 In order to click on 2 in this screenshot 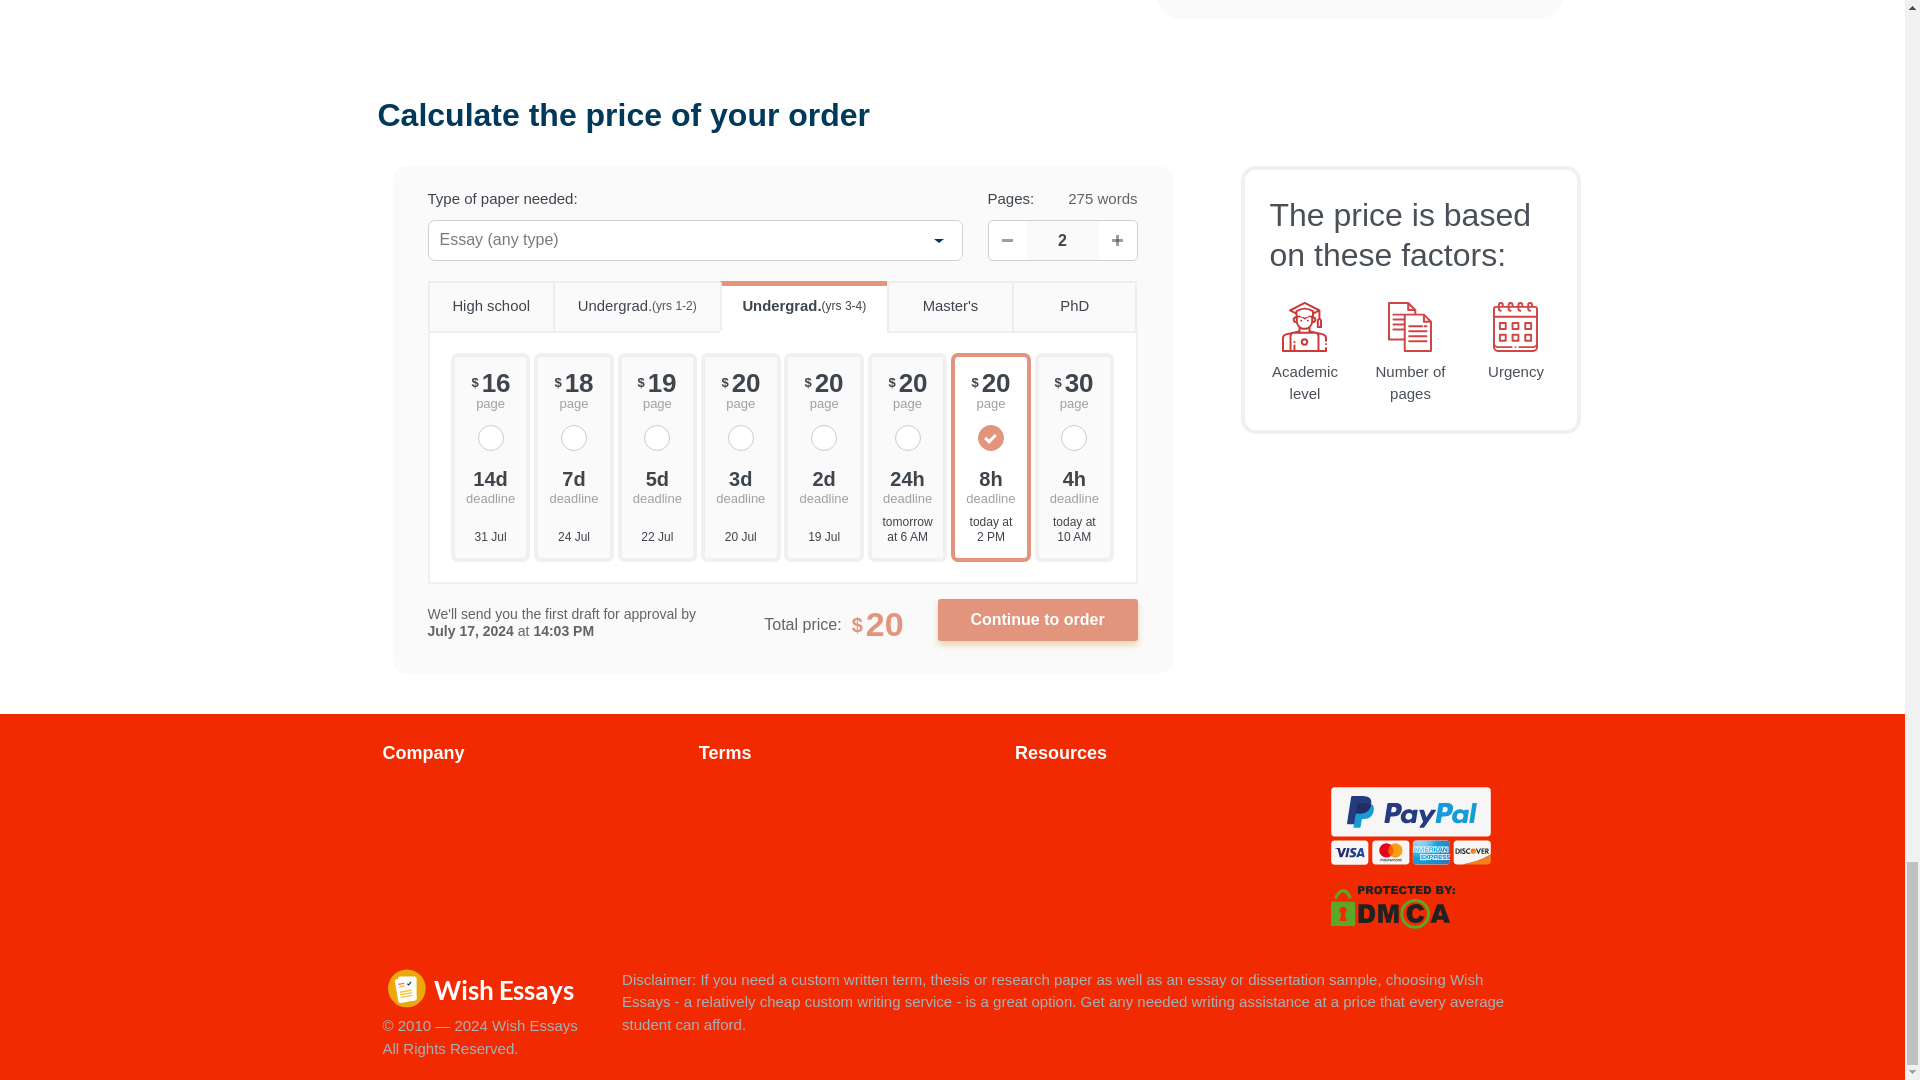, I will do `click(1062, 240)`.